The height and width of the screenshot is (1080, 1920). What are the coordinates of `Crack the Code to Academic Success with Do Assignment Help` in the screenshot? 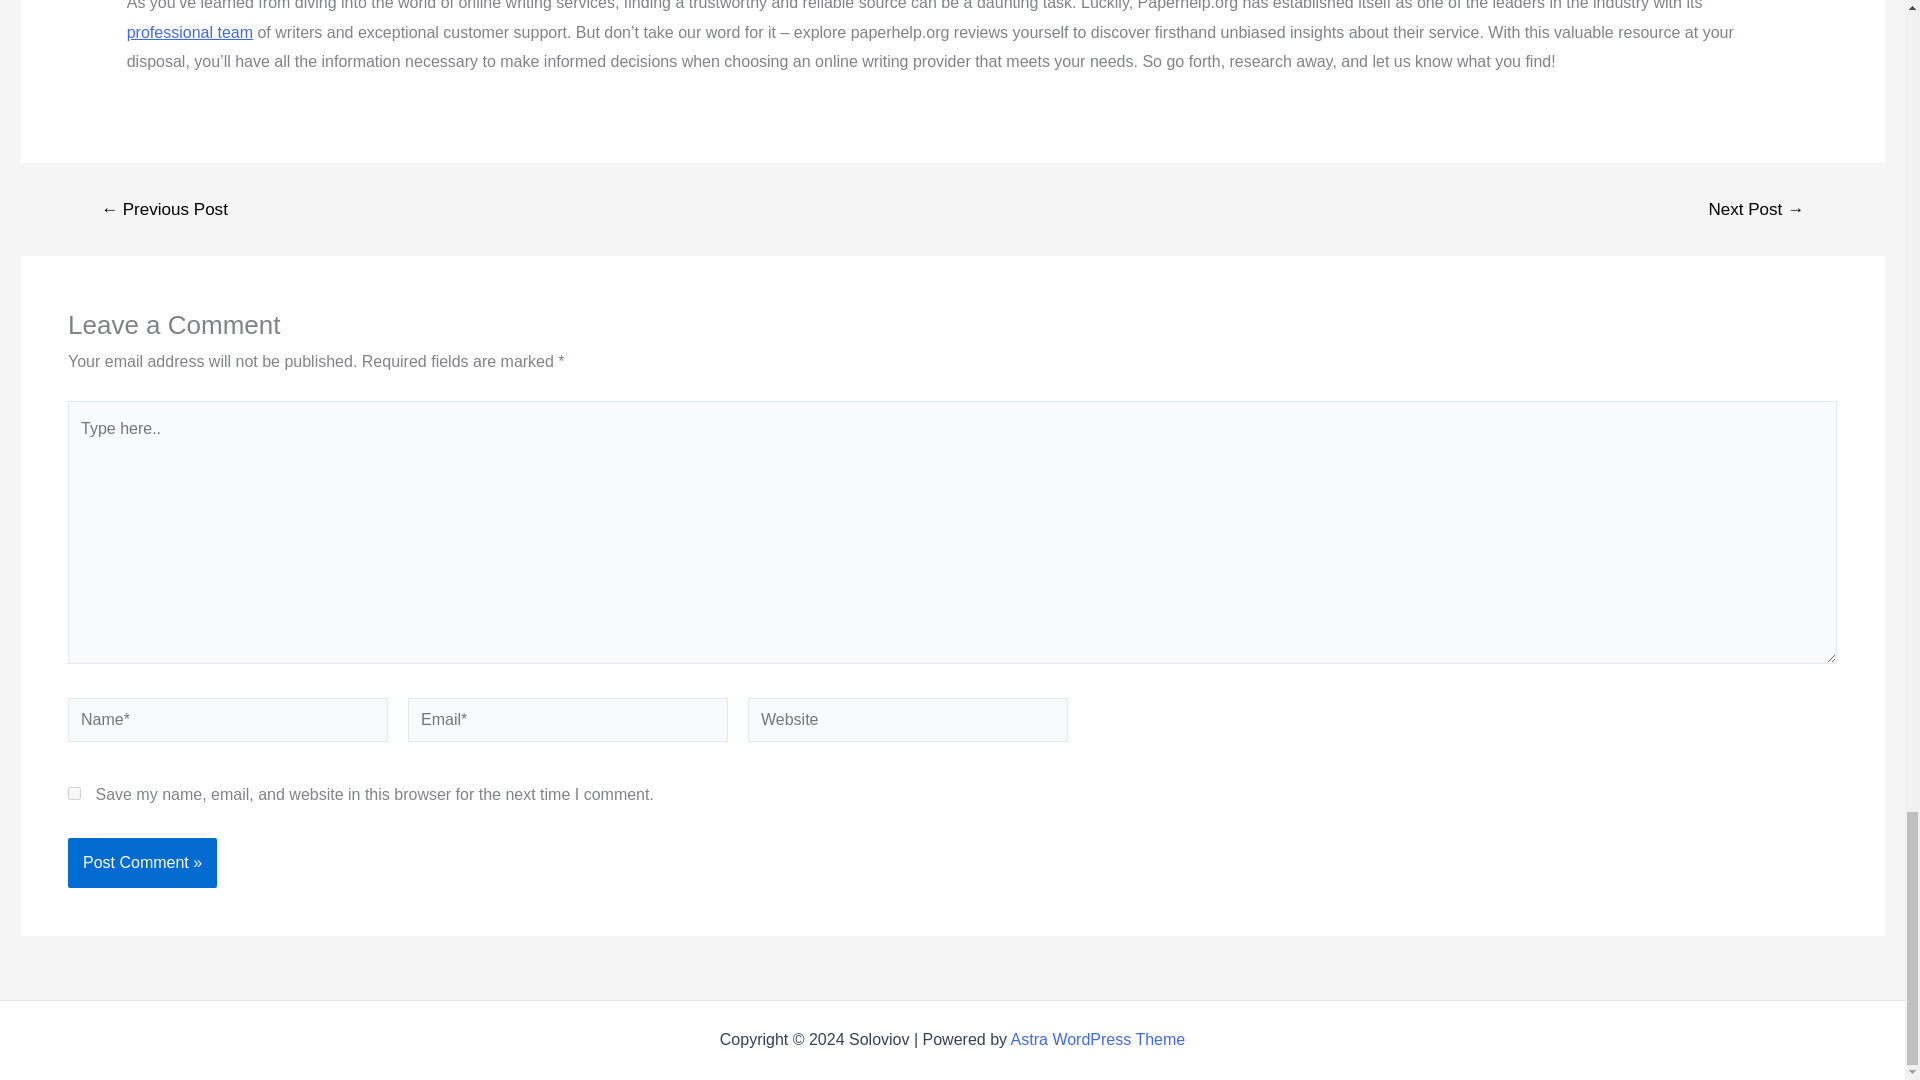 It's located at (190, 32).